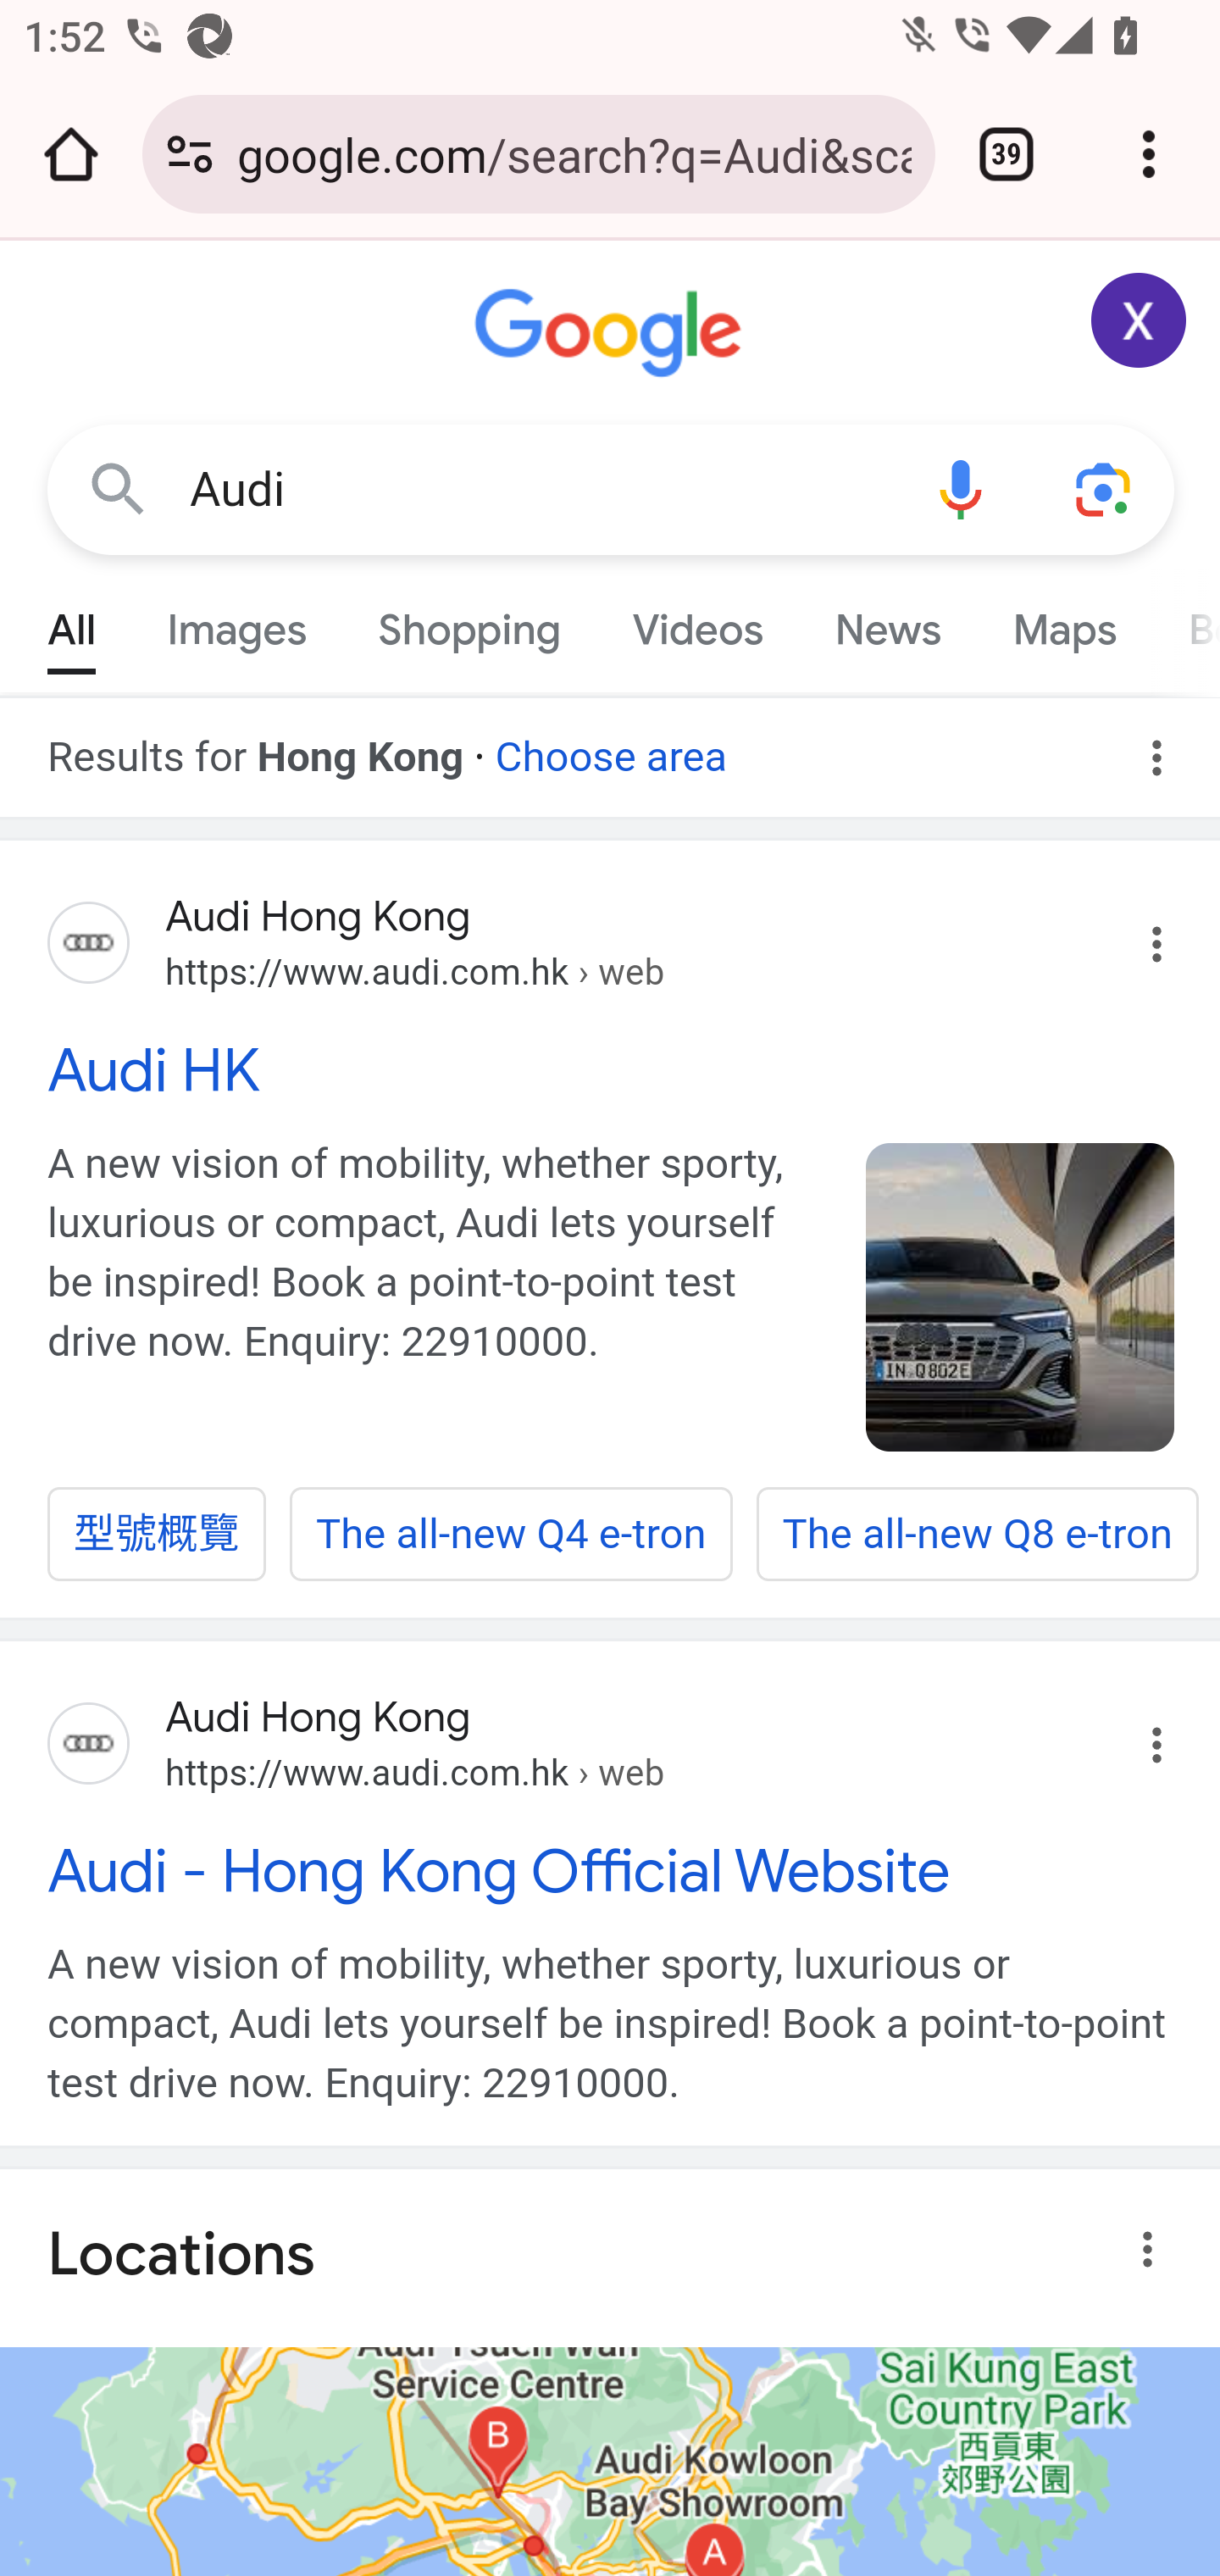 This screenshot has width=1220, height=2576. What do you see at coordinates (887, 622) in the screenshot?
I see `News` at bounding box center [887, 622].